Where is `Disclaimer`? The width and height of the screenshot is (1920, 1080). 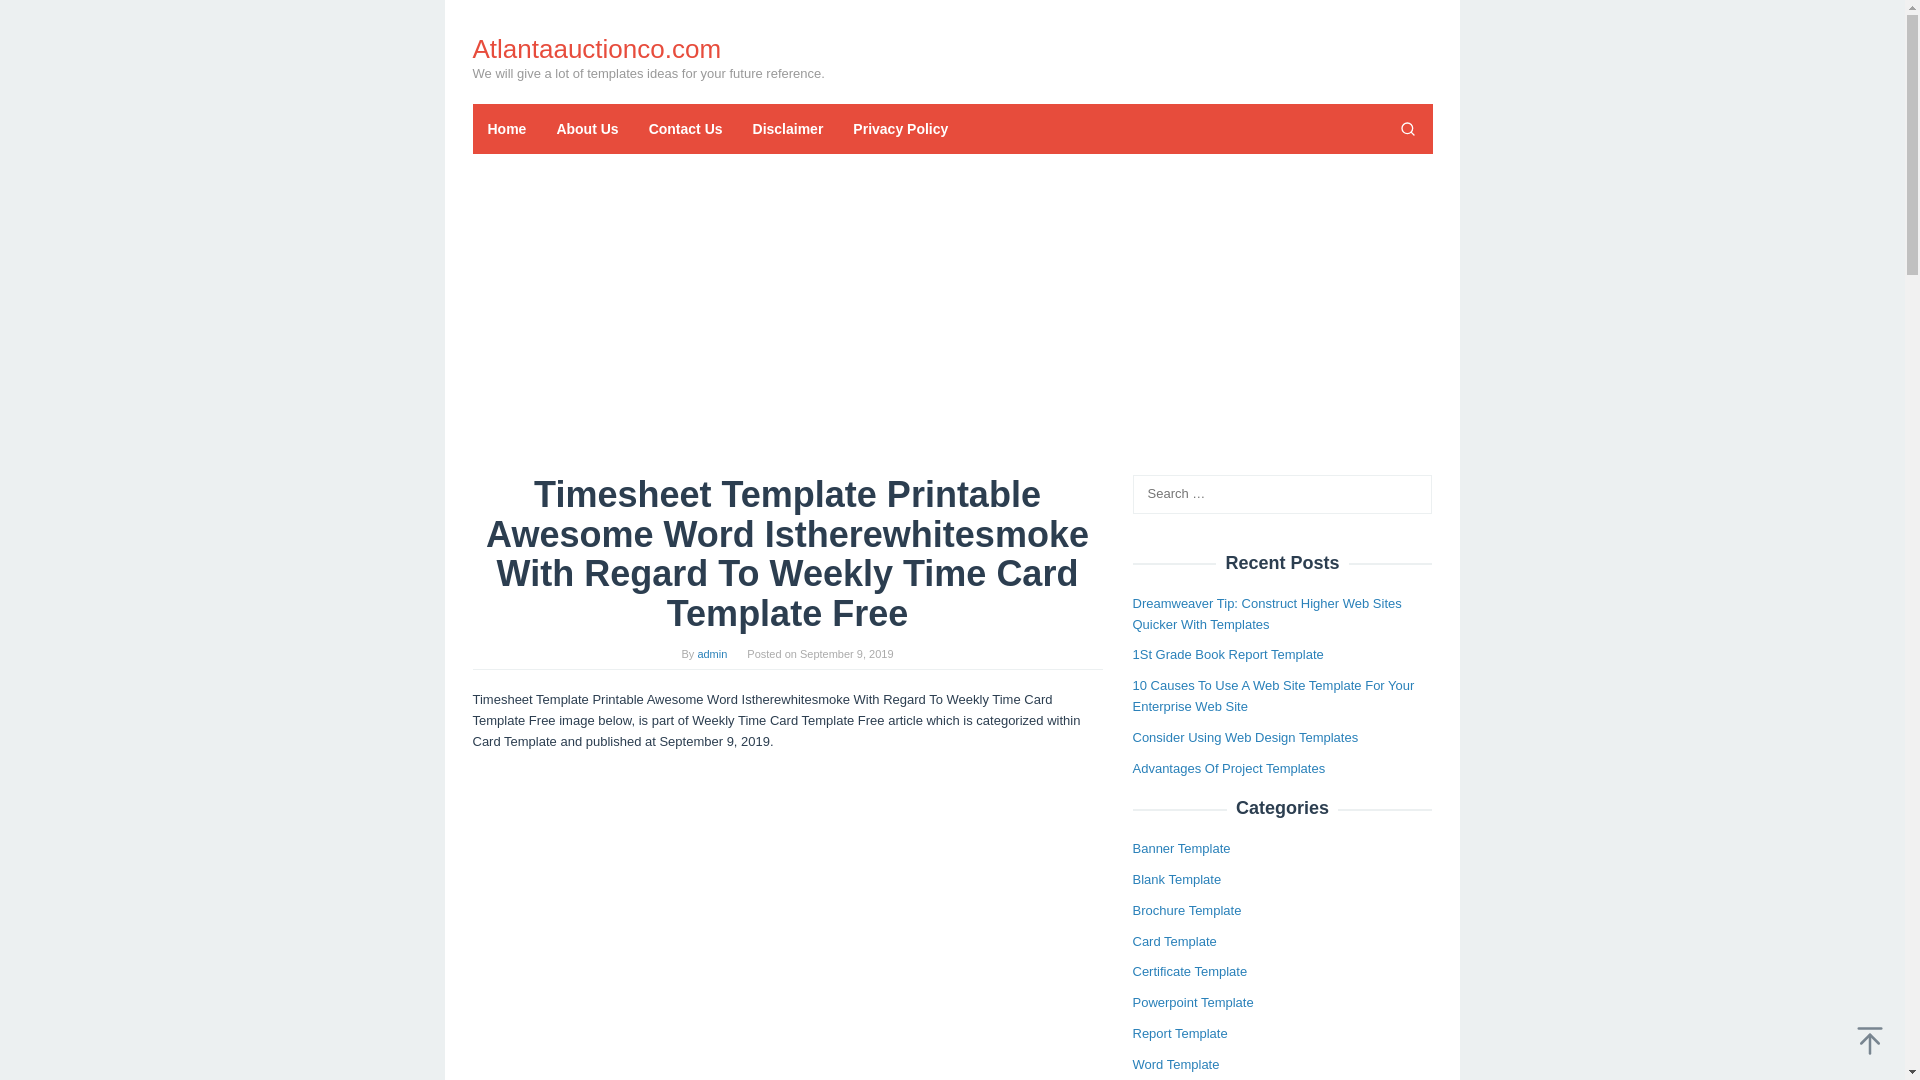 Disclaimer is located at coordinates (788, 128).